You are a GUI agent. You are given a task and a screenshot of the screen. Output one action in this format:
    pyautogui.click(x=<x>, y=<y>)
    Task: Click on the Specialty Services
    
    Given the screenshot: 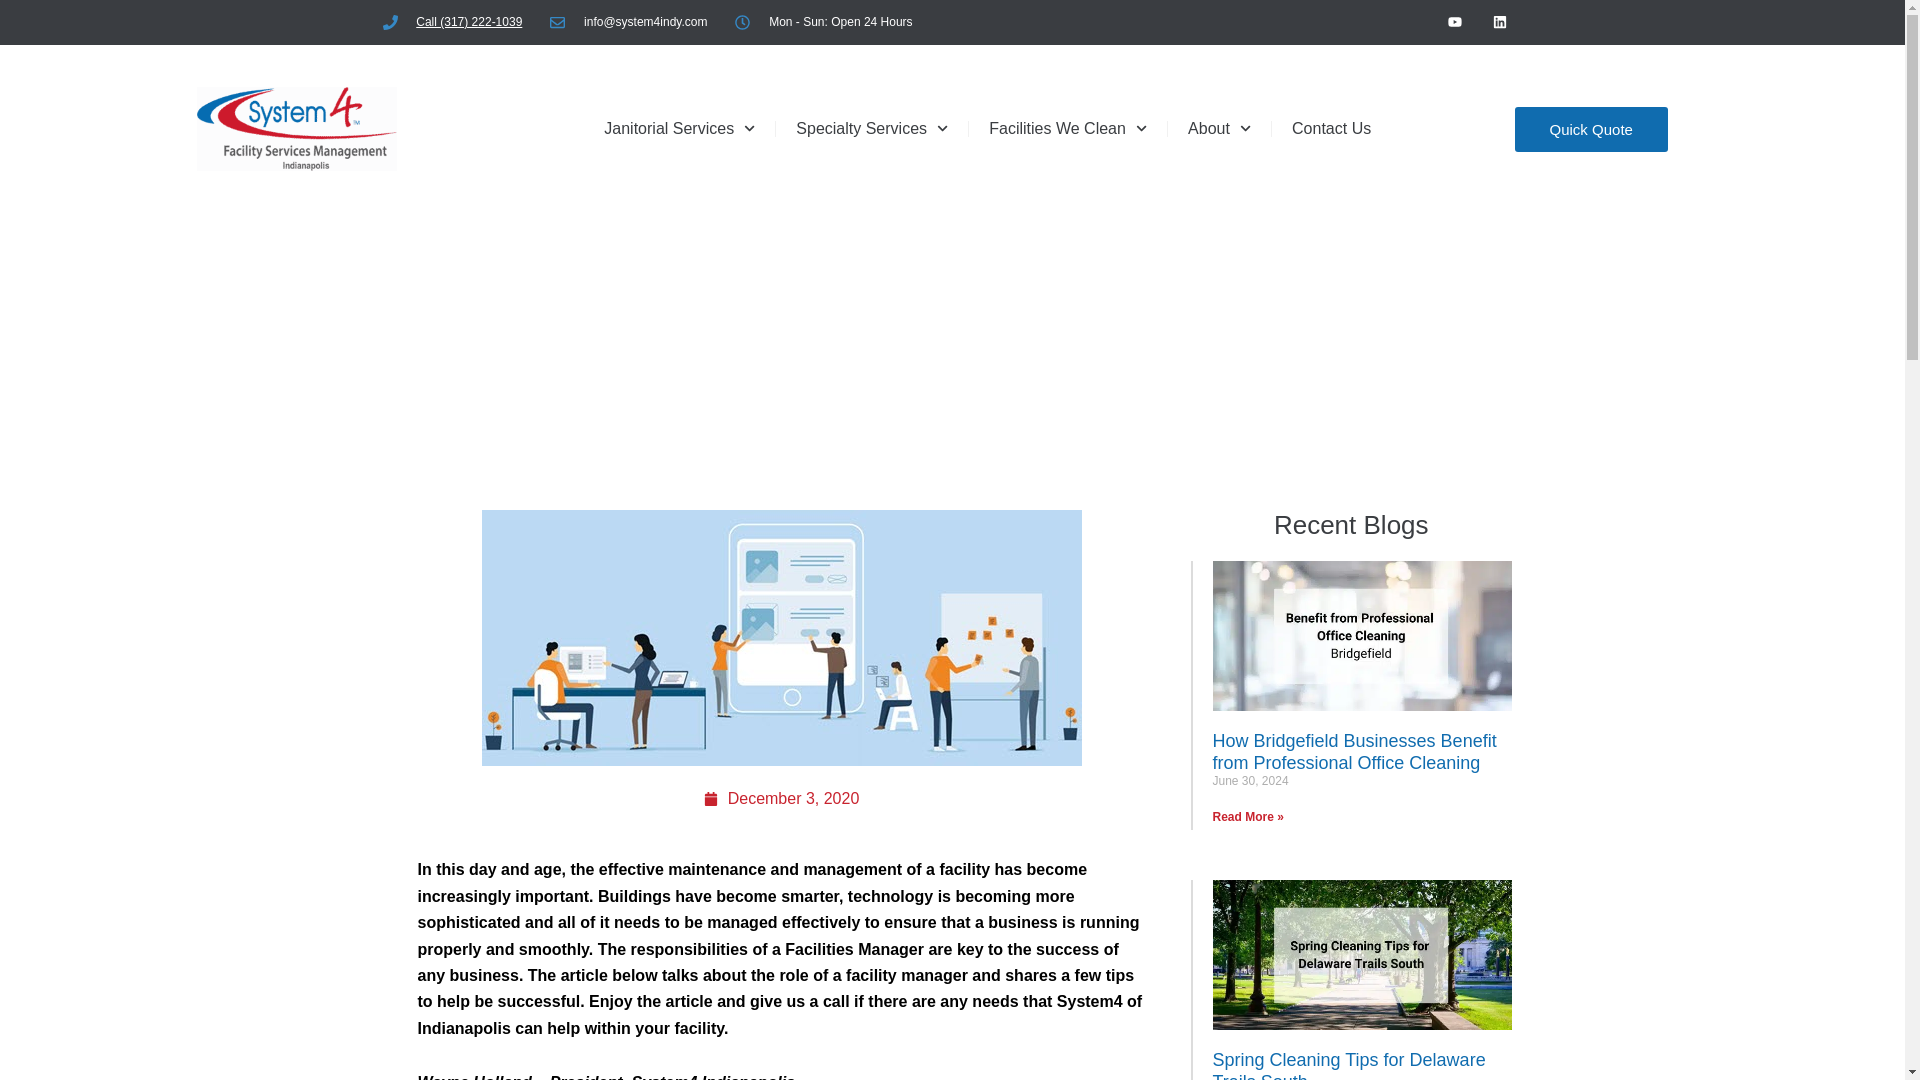 What is the action you would take?
    pyautogui.click(x=871, y=128)
    